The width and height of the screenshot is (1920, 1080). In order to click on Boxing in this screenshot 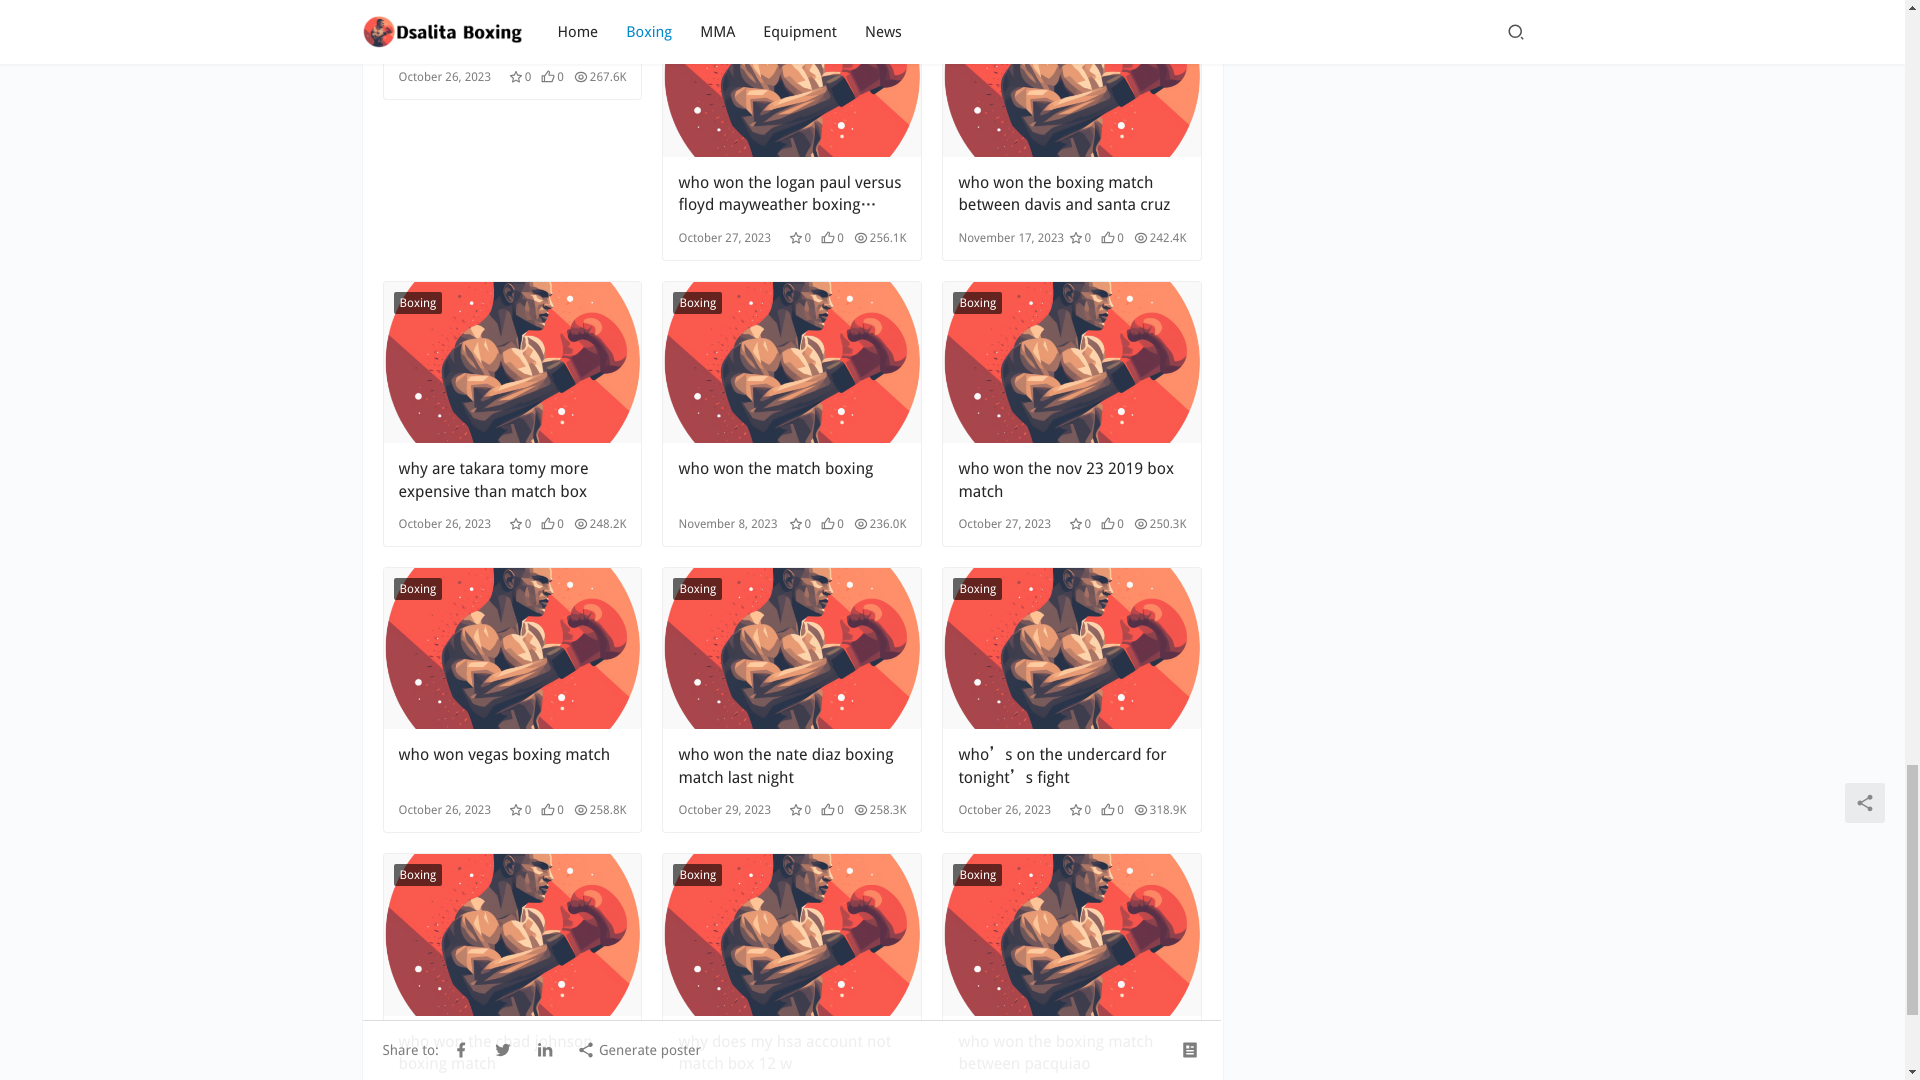, I will do `click(697, 17)`.